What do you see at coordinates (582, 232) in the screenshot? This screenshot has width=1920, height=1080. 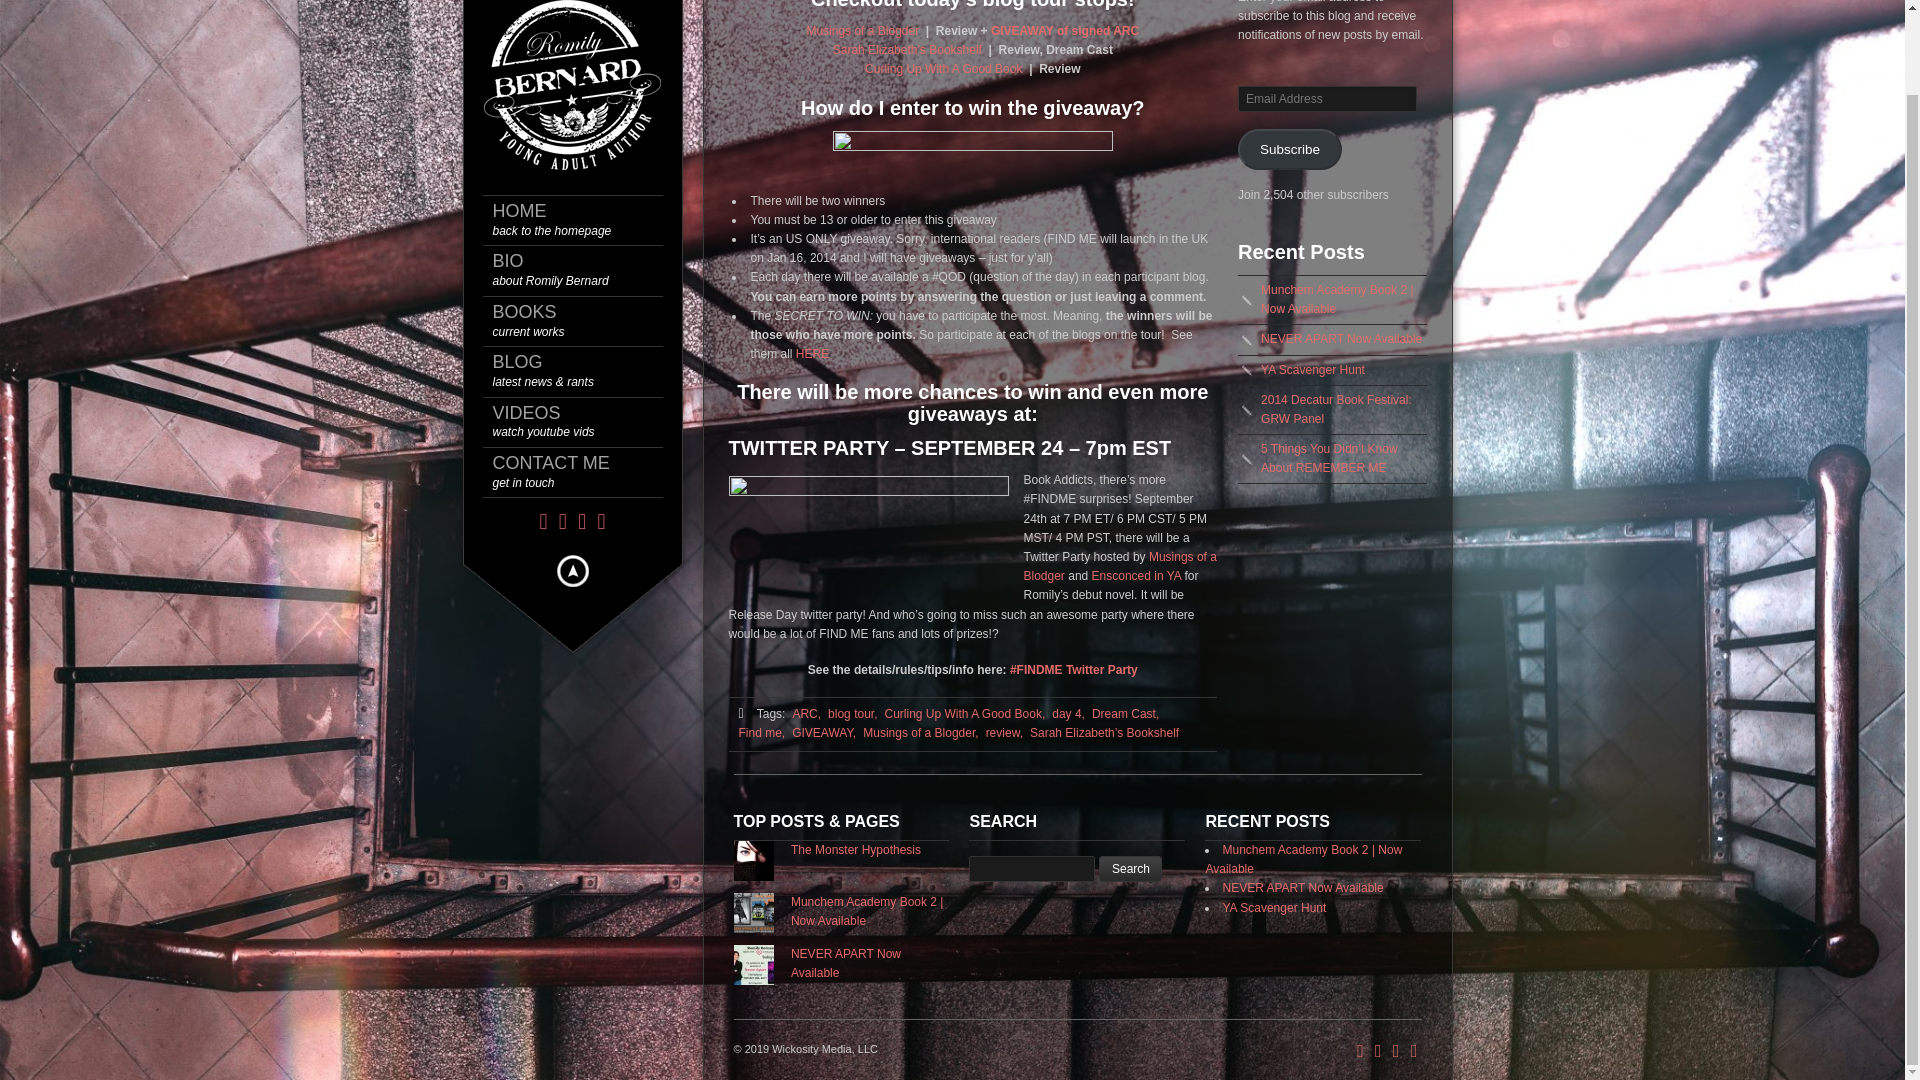 I see `curling up with a good book` at bounding box center [582, 232].